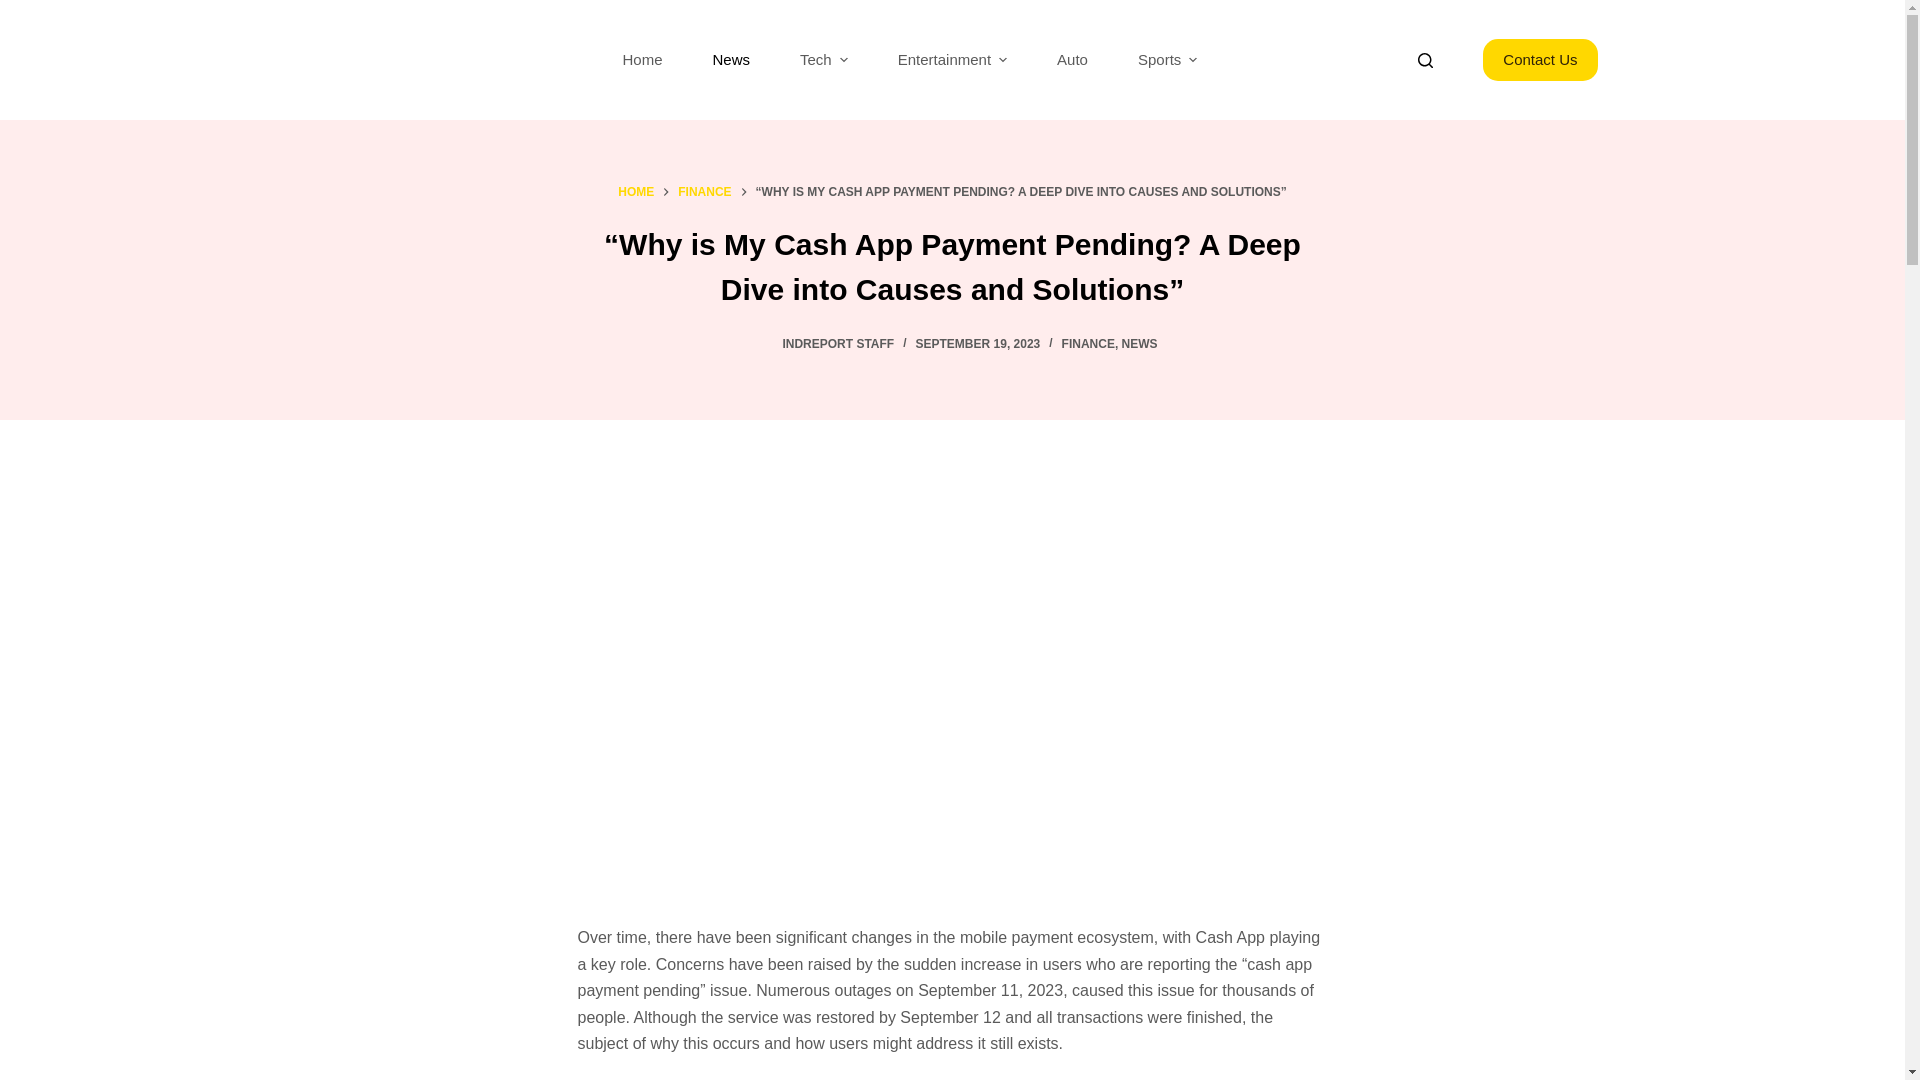 This screenshot has height=1080, width=1920. What do you see at coordinates (824, 60) in the screenshot?
I see `Tech` at bounding box center [824, 60].